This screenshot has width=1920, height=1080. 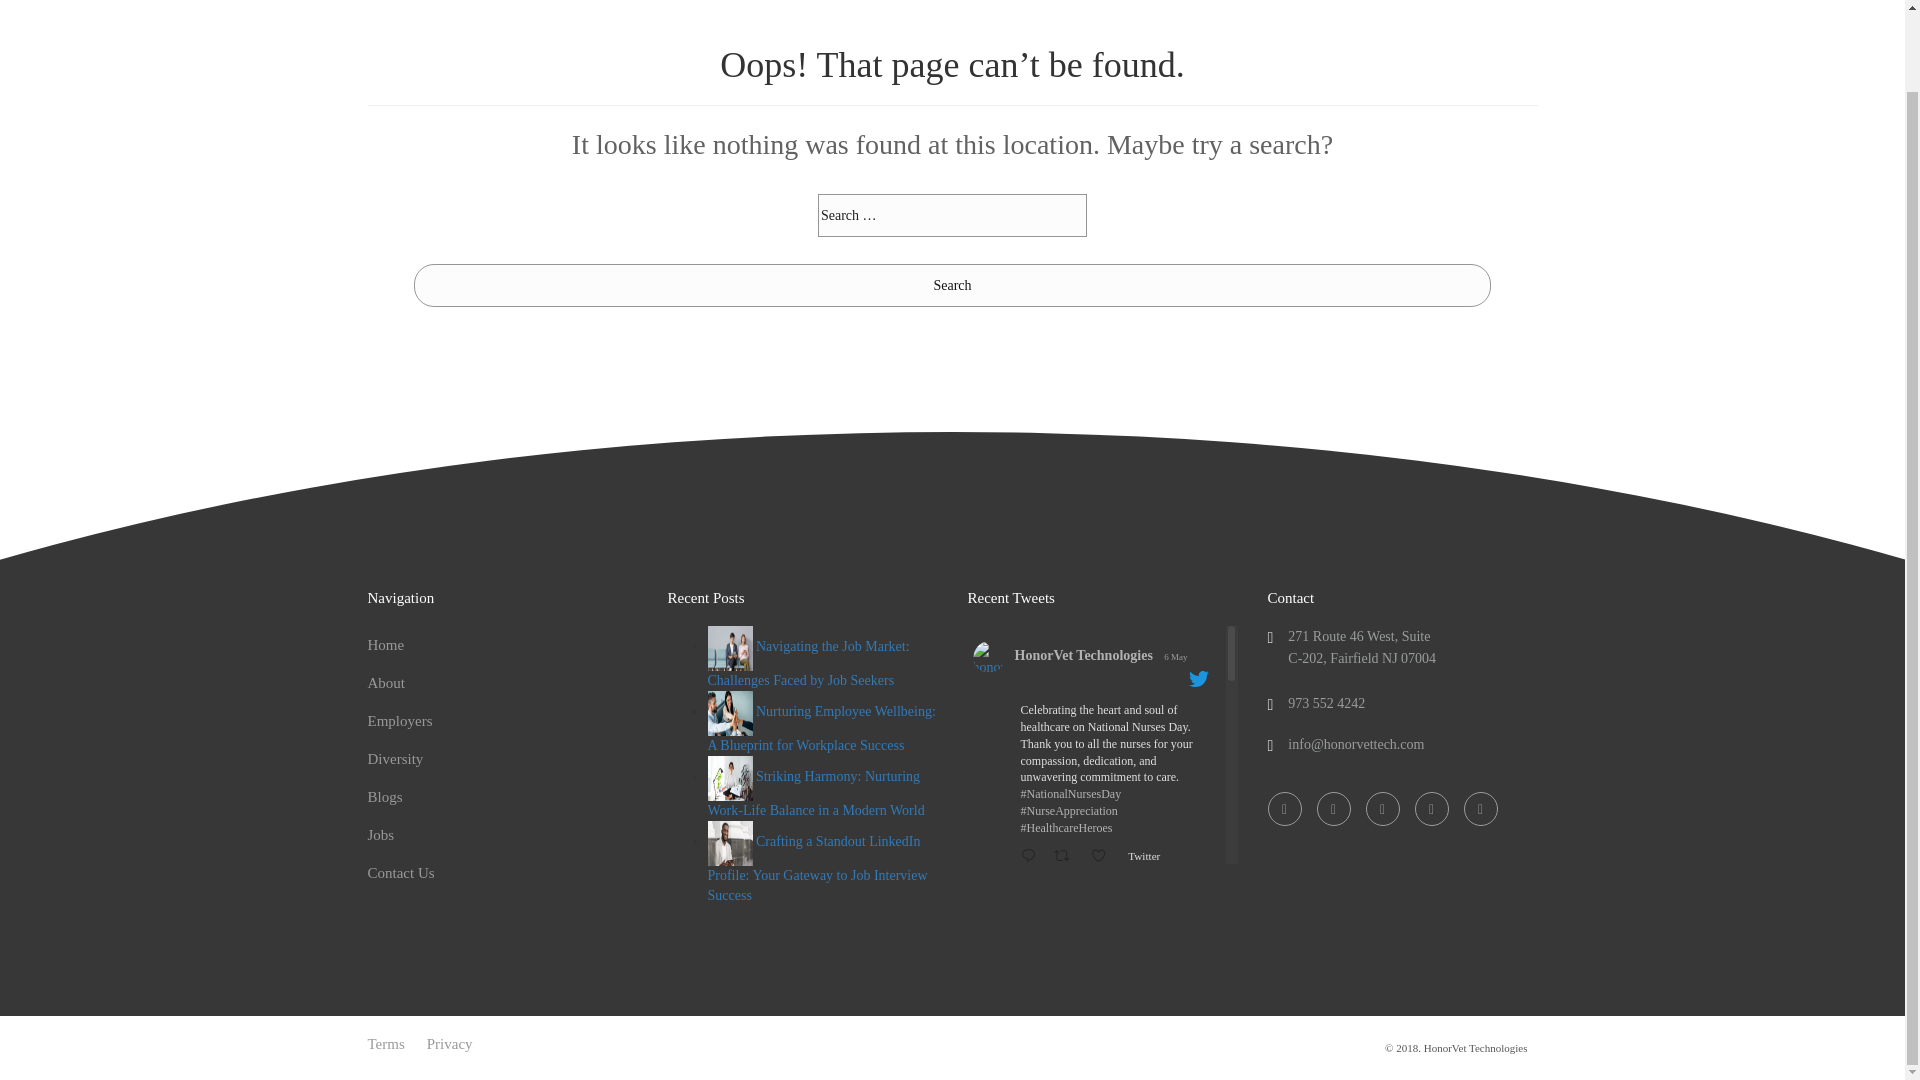 I want to click on 6 May, so click(x=1174, y=657).